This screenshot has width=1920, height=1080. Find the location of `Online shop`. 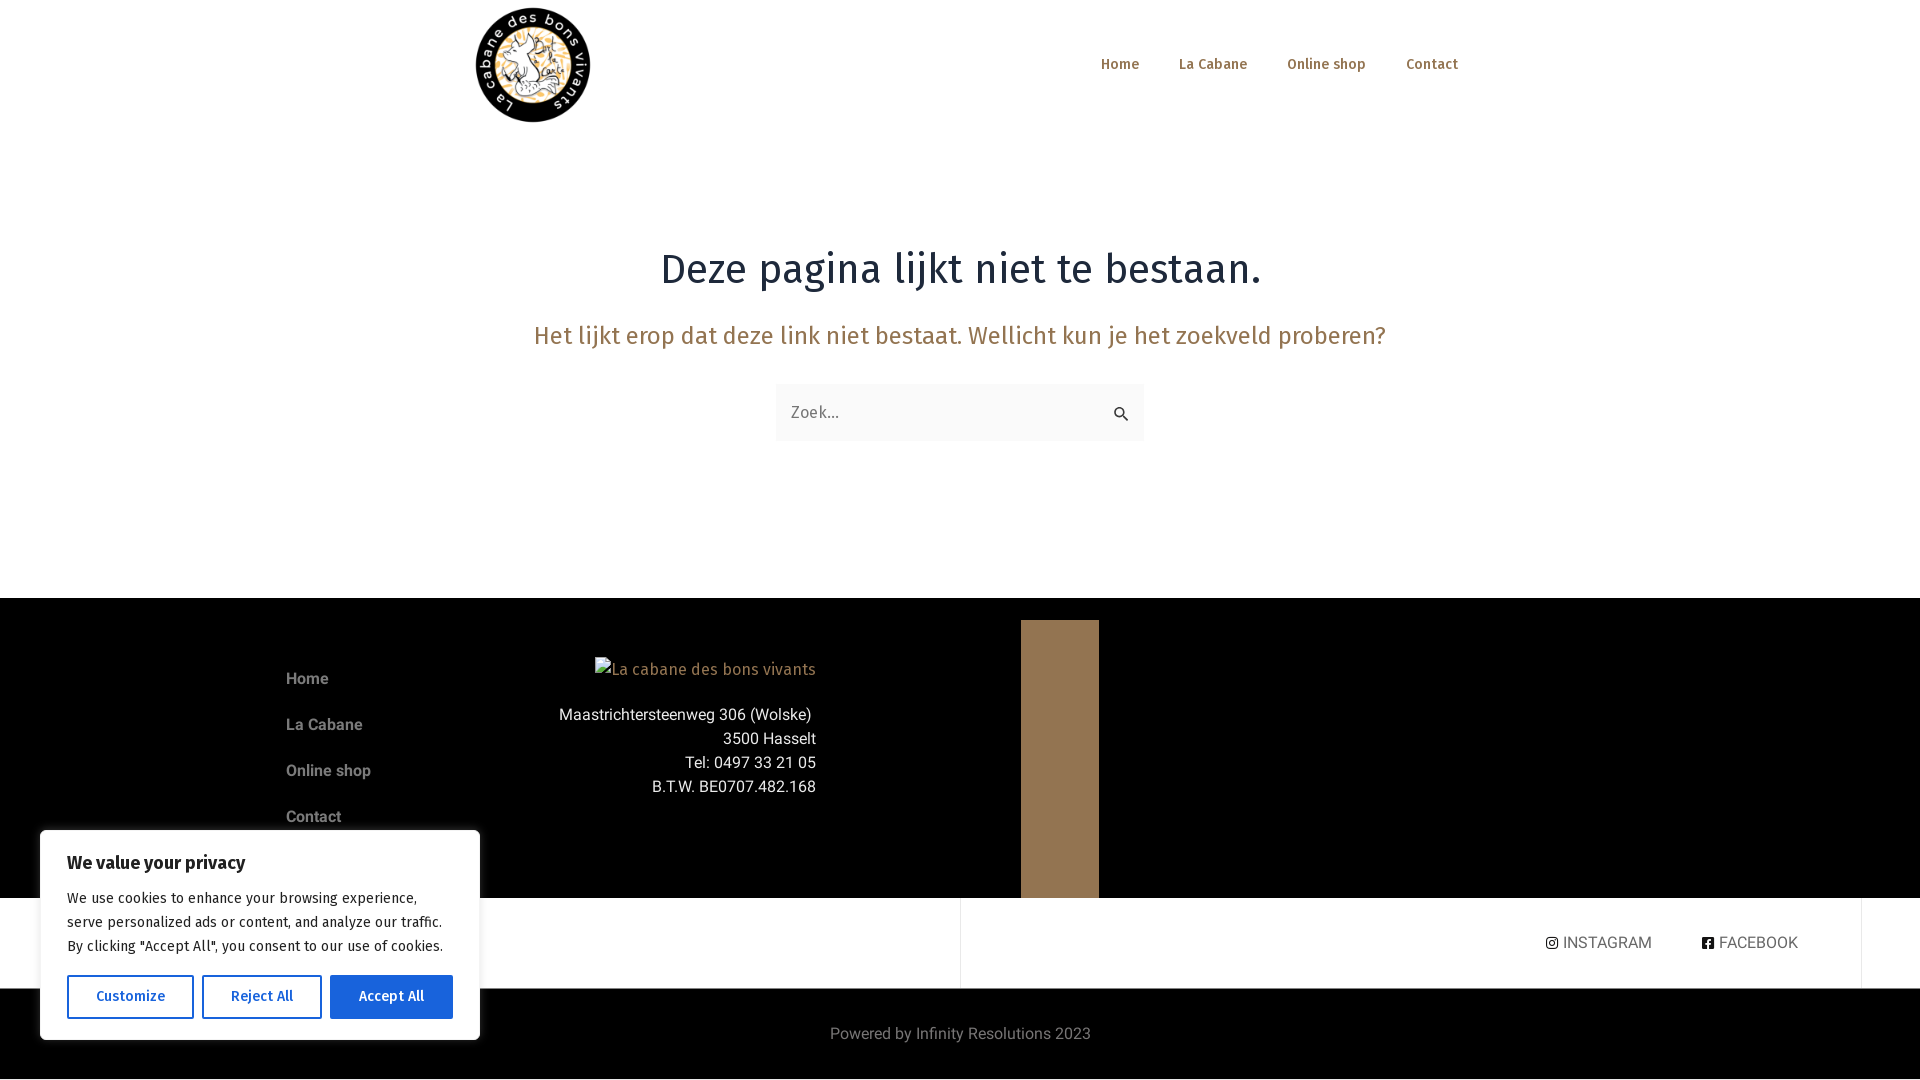

Online shop is located at coordinates (1326, 65).